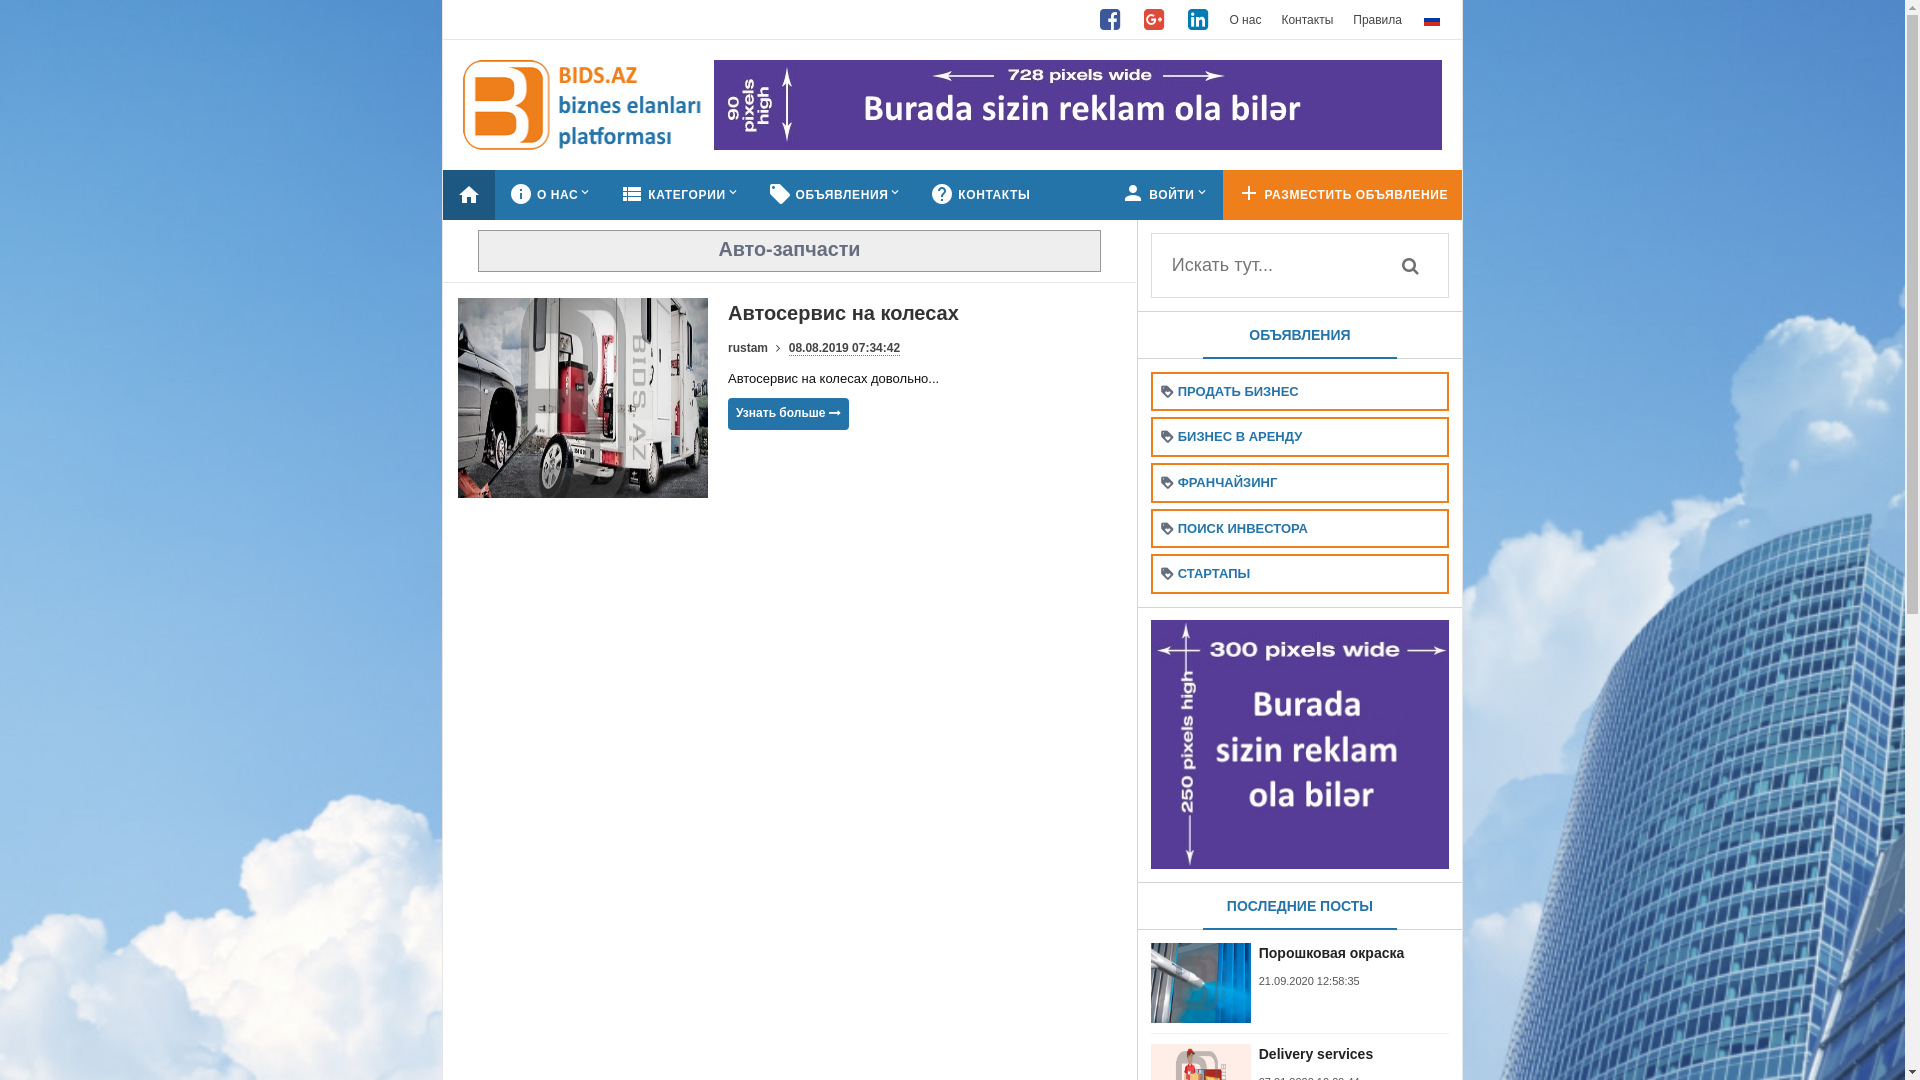 The width and height of the screenshot is (1920, 1080). I want to click on home, so click(469, 195).